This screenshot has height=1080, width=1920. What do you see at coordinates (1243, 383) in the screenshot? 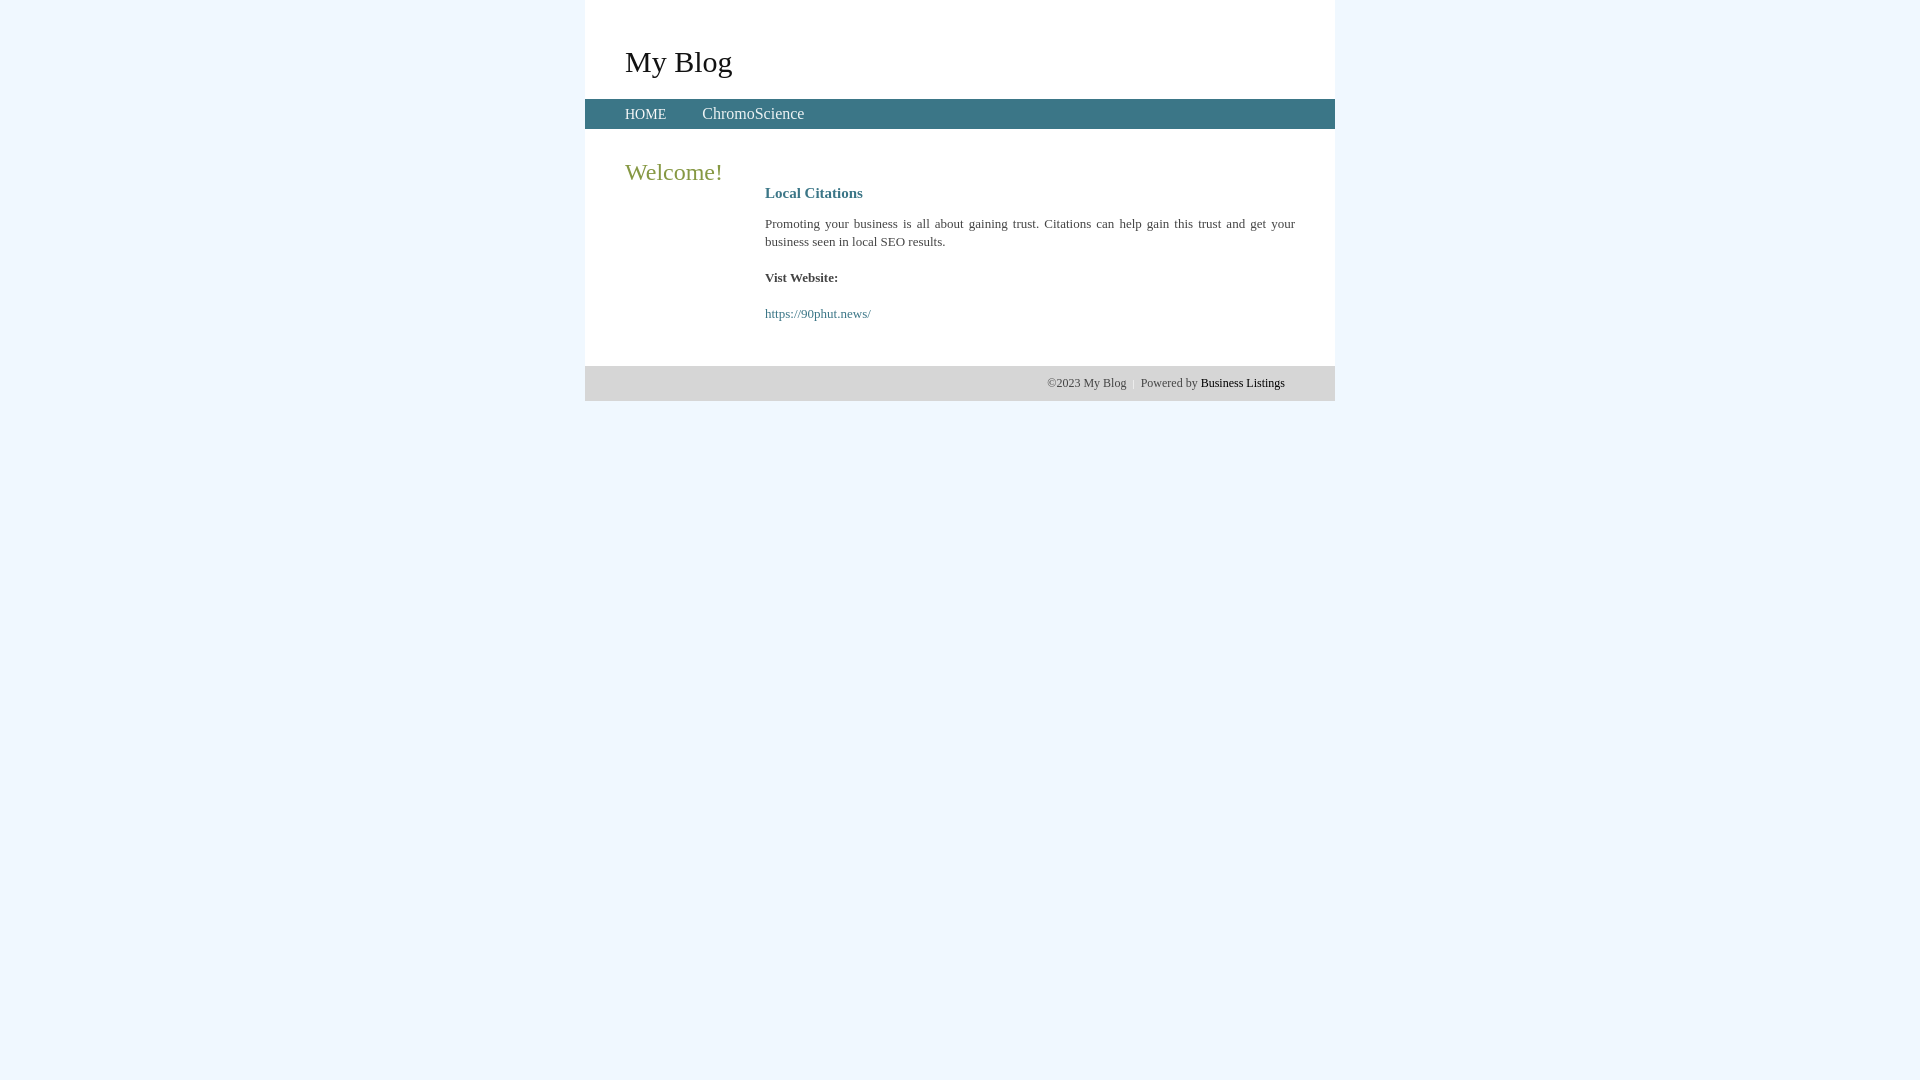
I see `Business Listings` at bounding box center [1243, 383].